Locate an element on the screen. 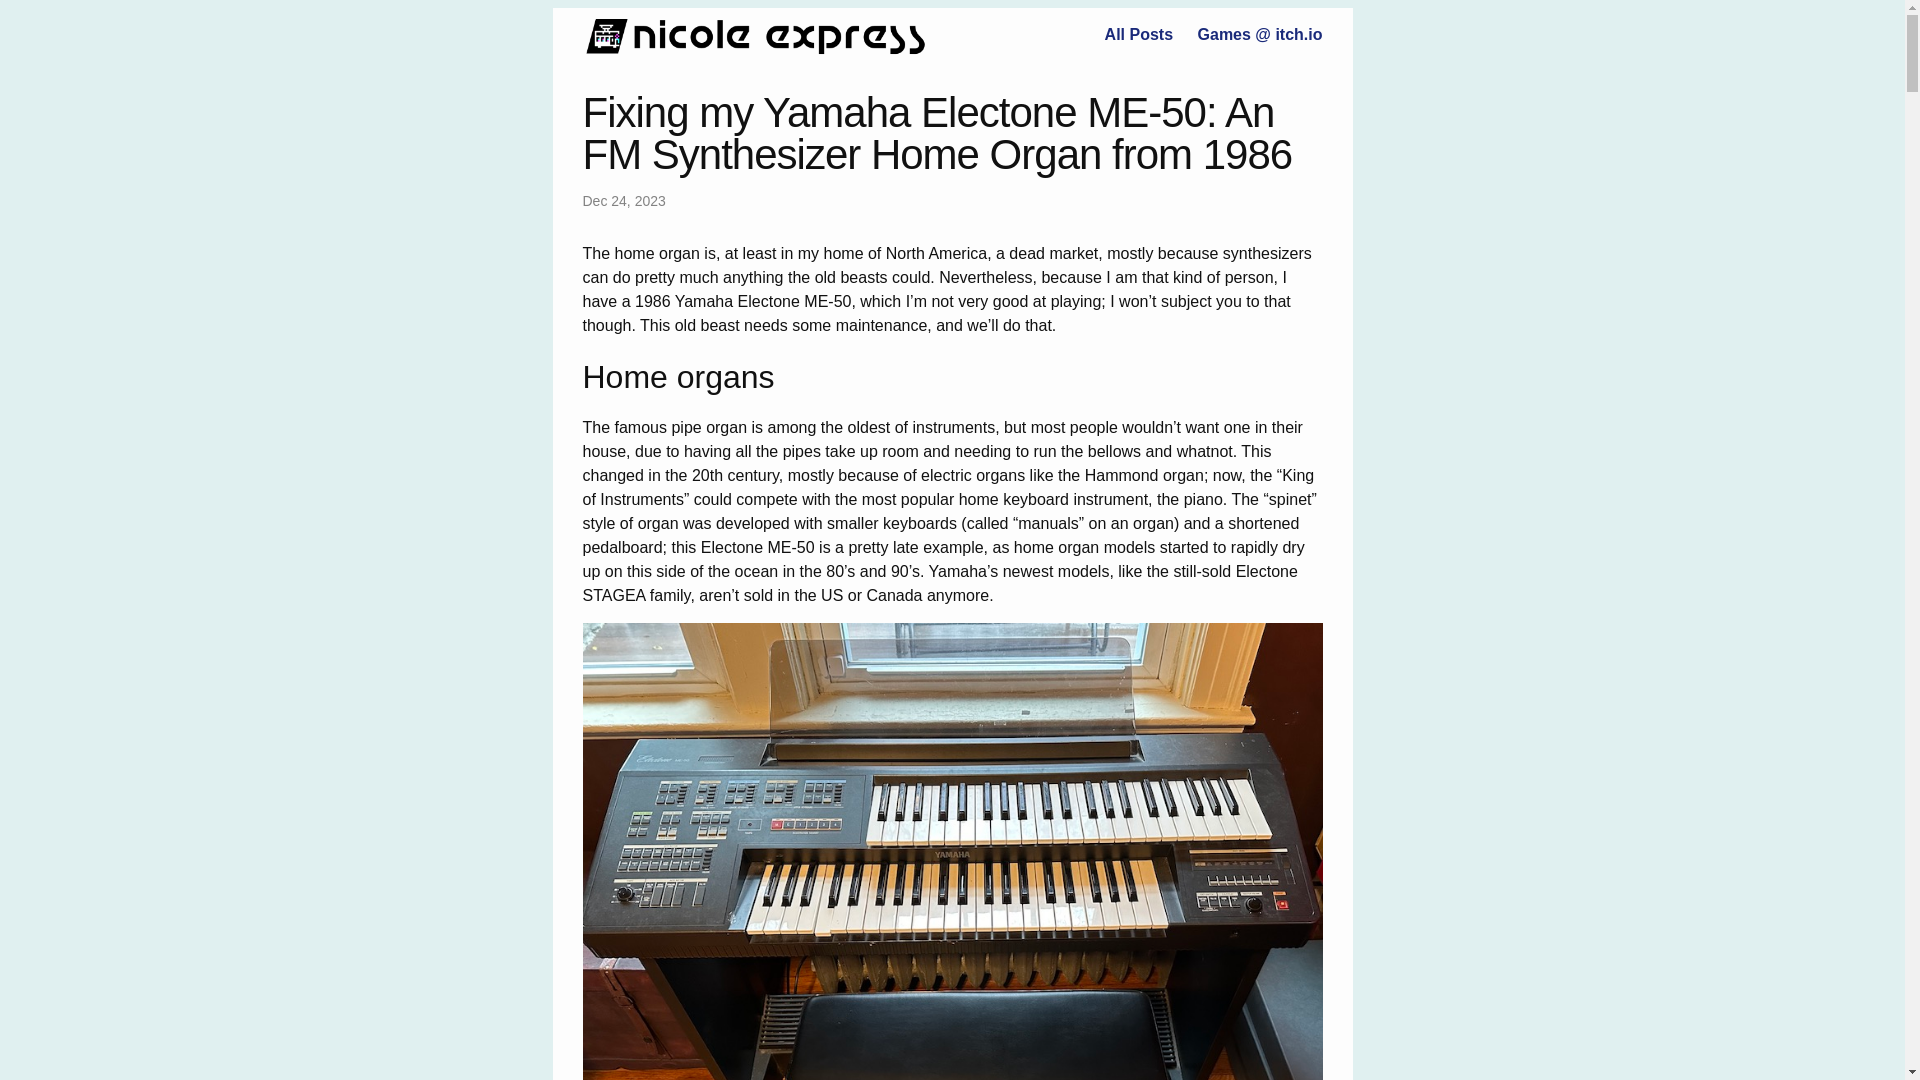  All Posts is located at coordinates (1139, 34).